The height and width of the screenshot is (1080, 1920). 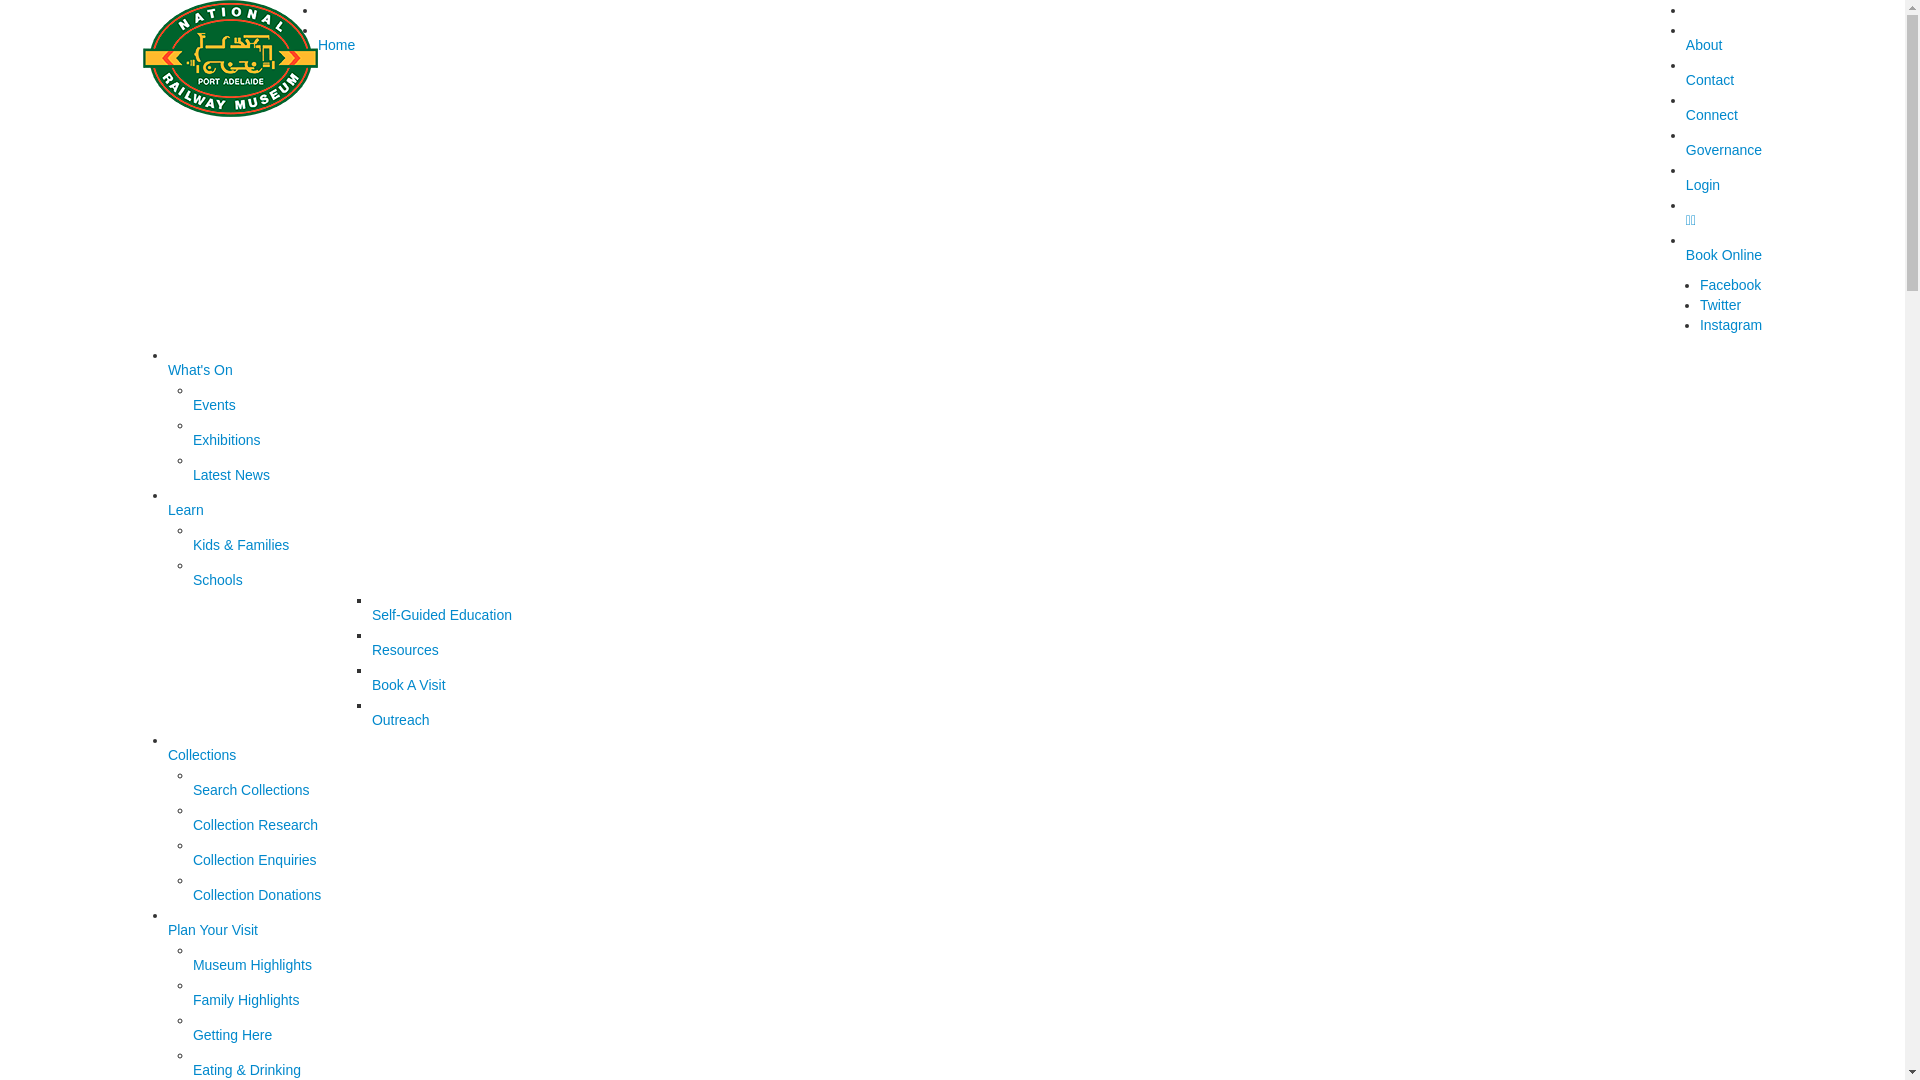 I want to click on Search Collections, so click(x=283, y=792).